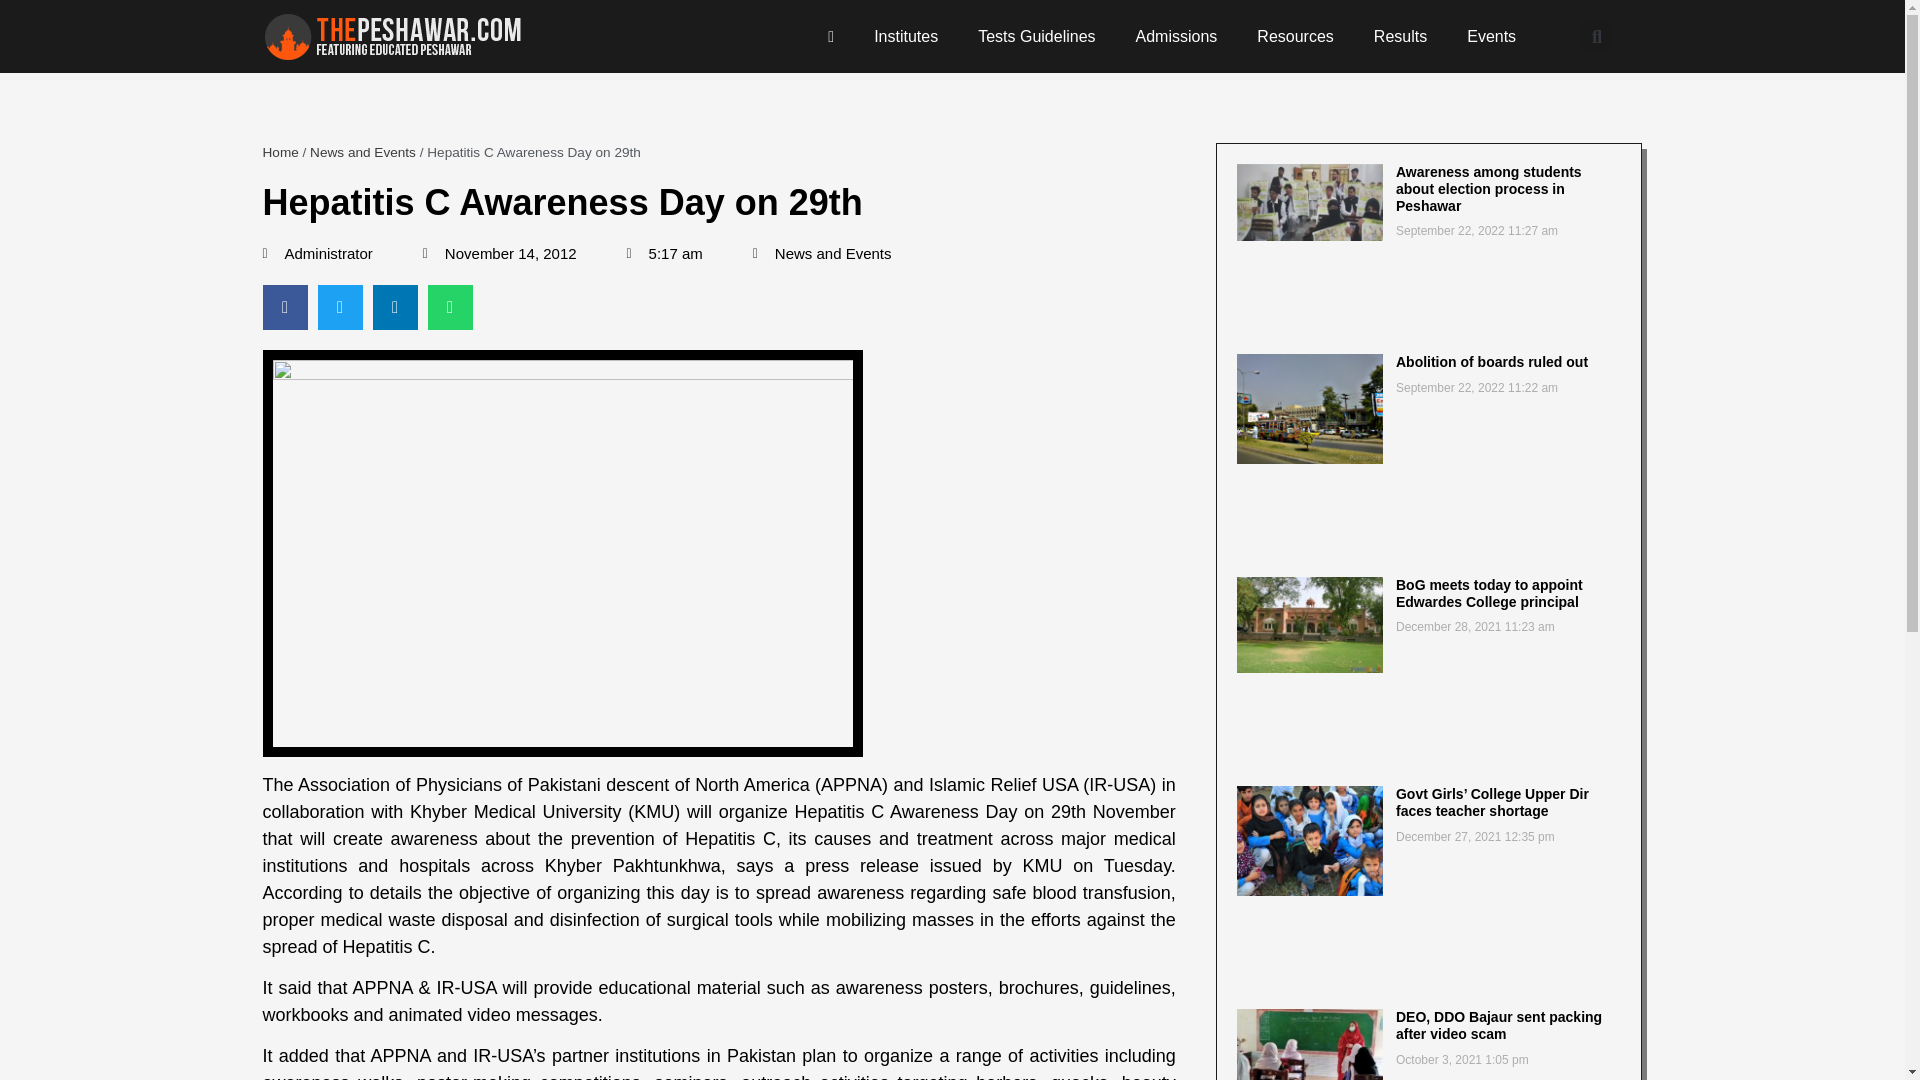 This screenshot has width=1920, height=1080. I want to click on Institutes, so click(906, 37).